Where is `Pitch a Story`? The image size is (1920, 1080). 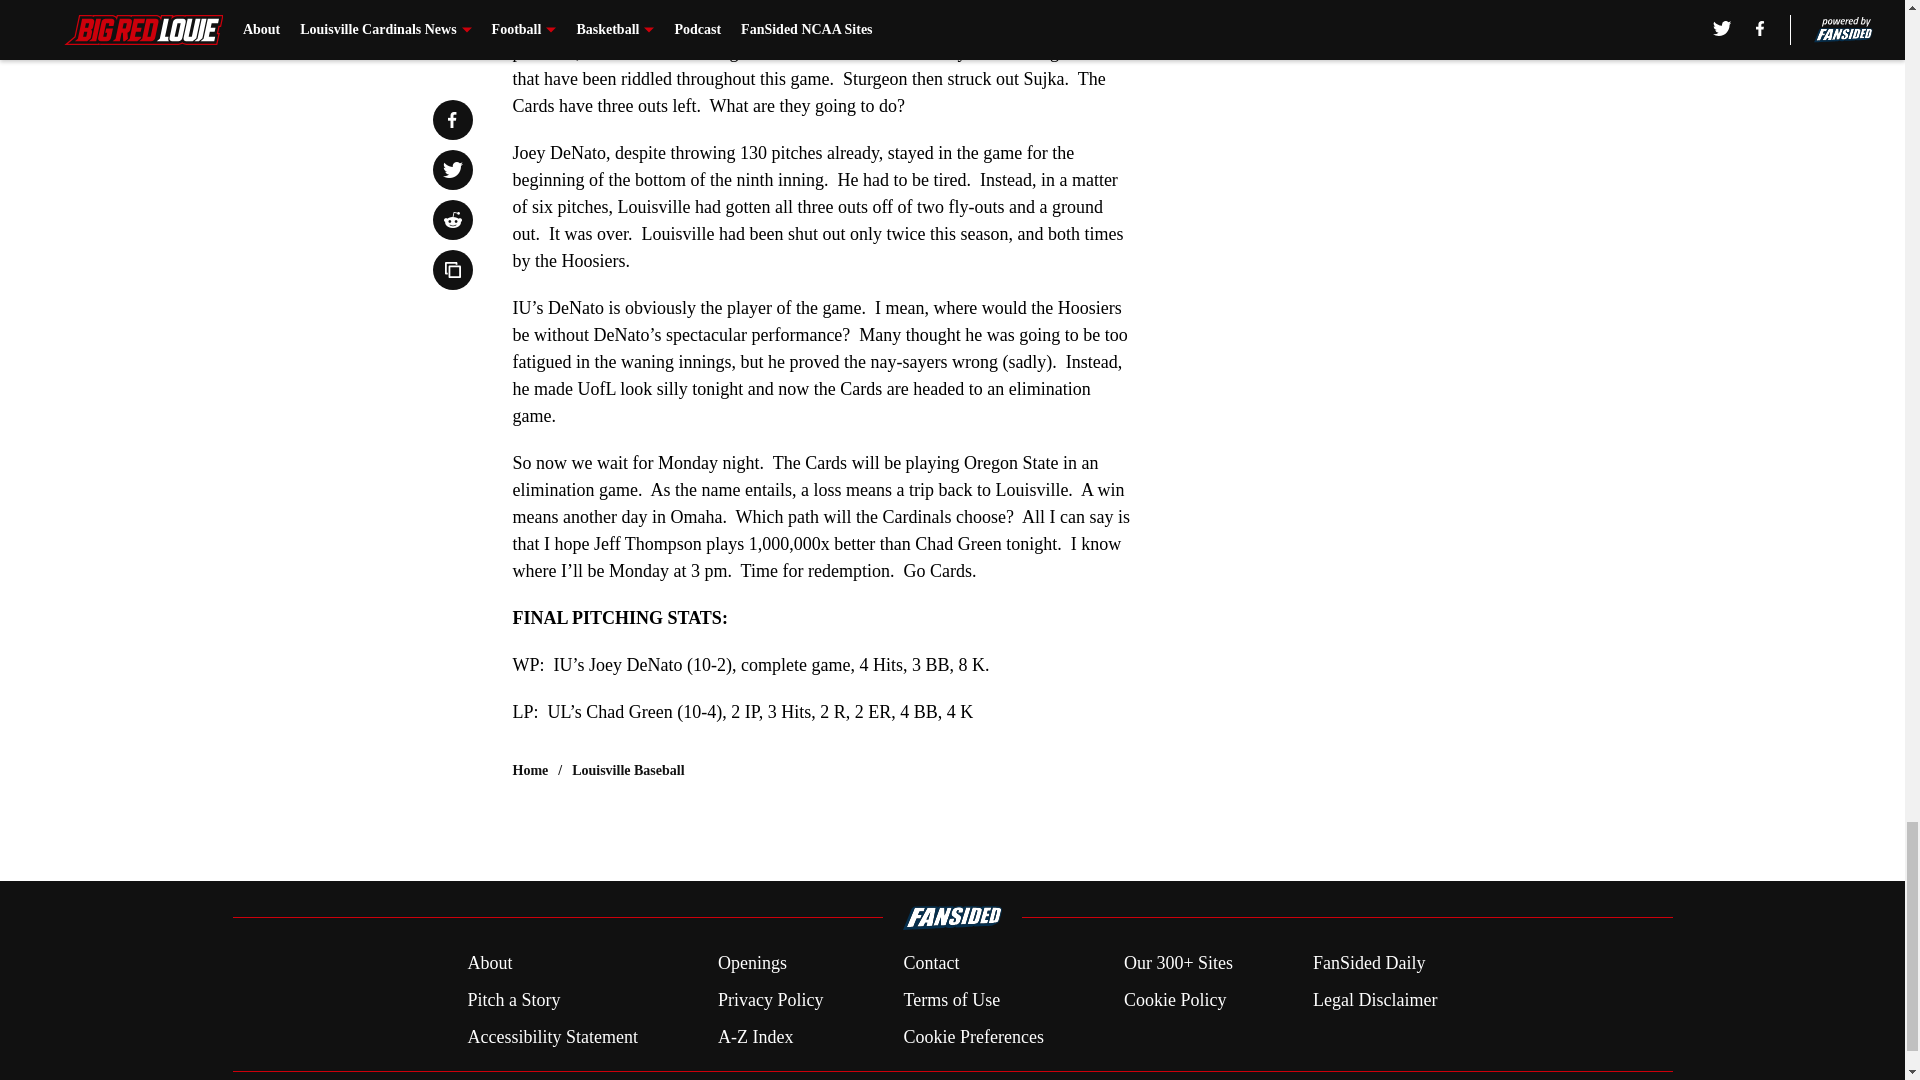 Pitch a Story is located at coordinates (513, 1000).